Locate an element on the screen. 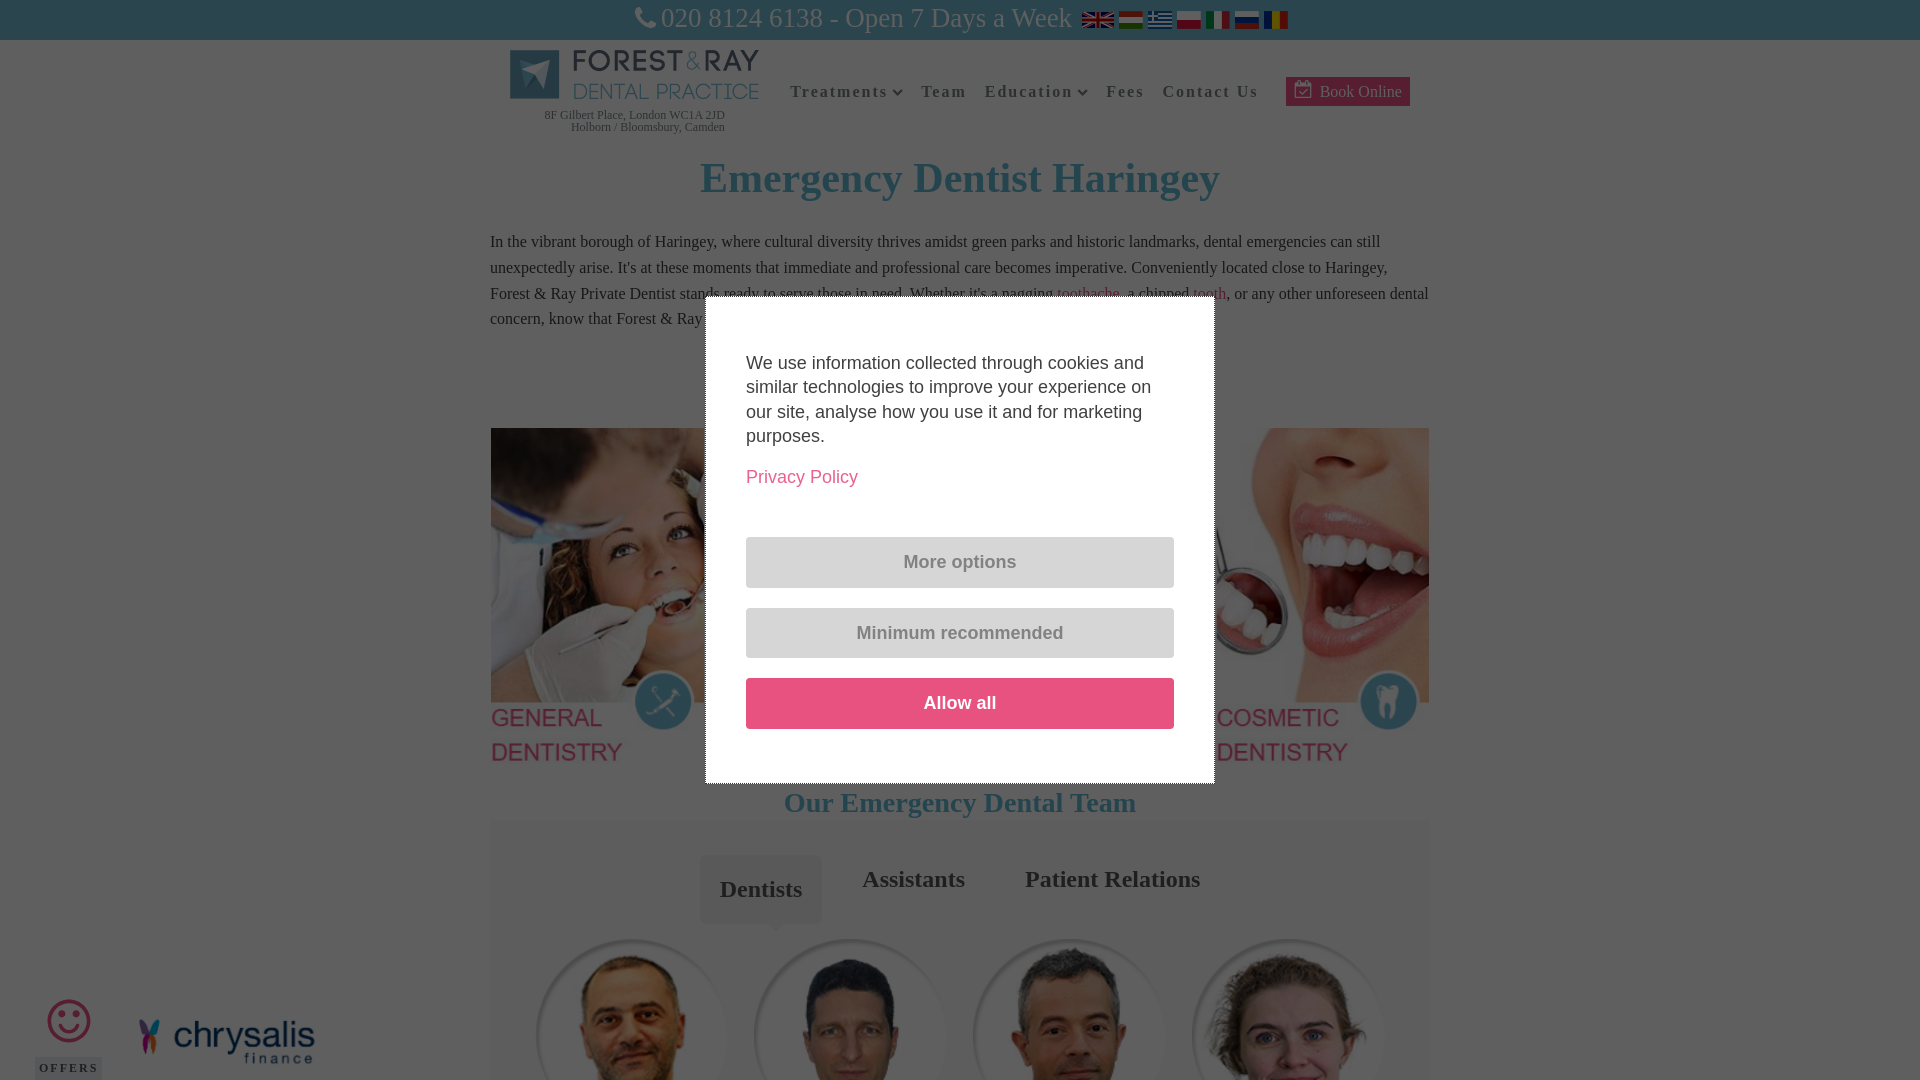 The image size is (1920, 1080). Odontodynia is located at coordinates (1088, 294).